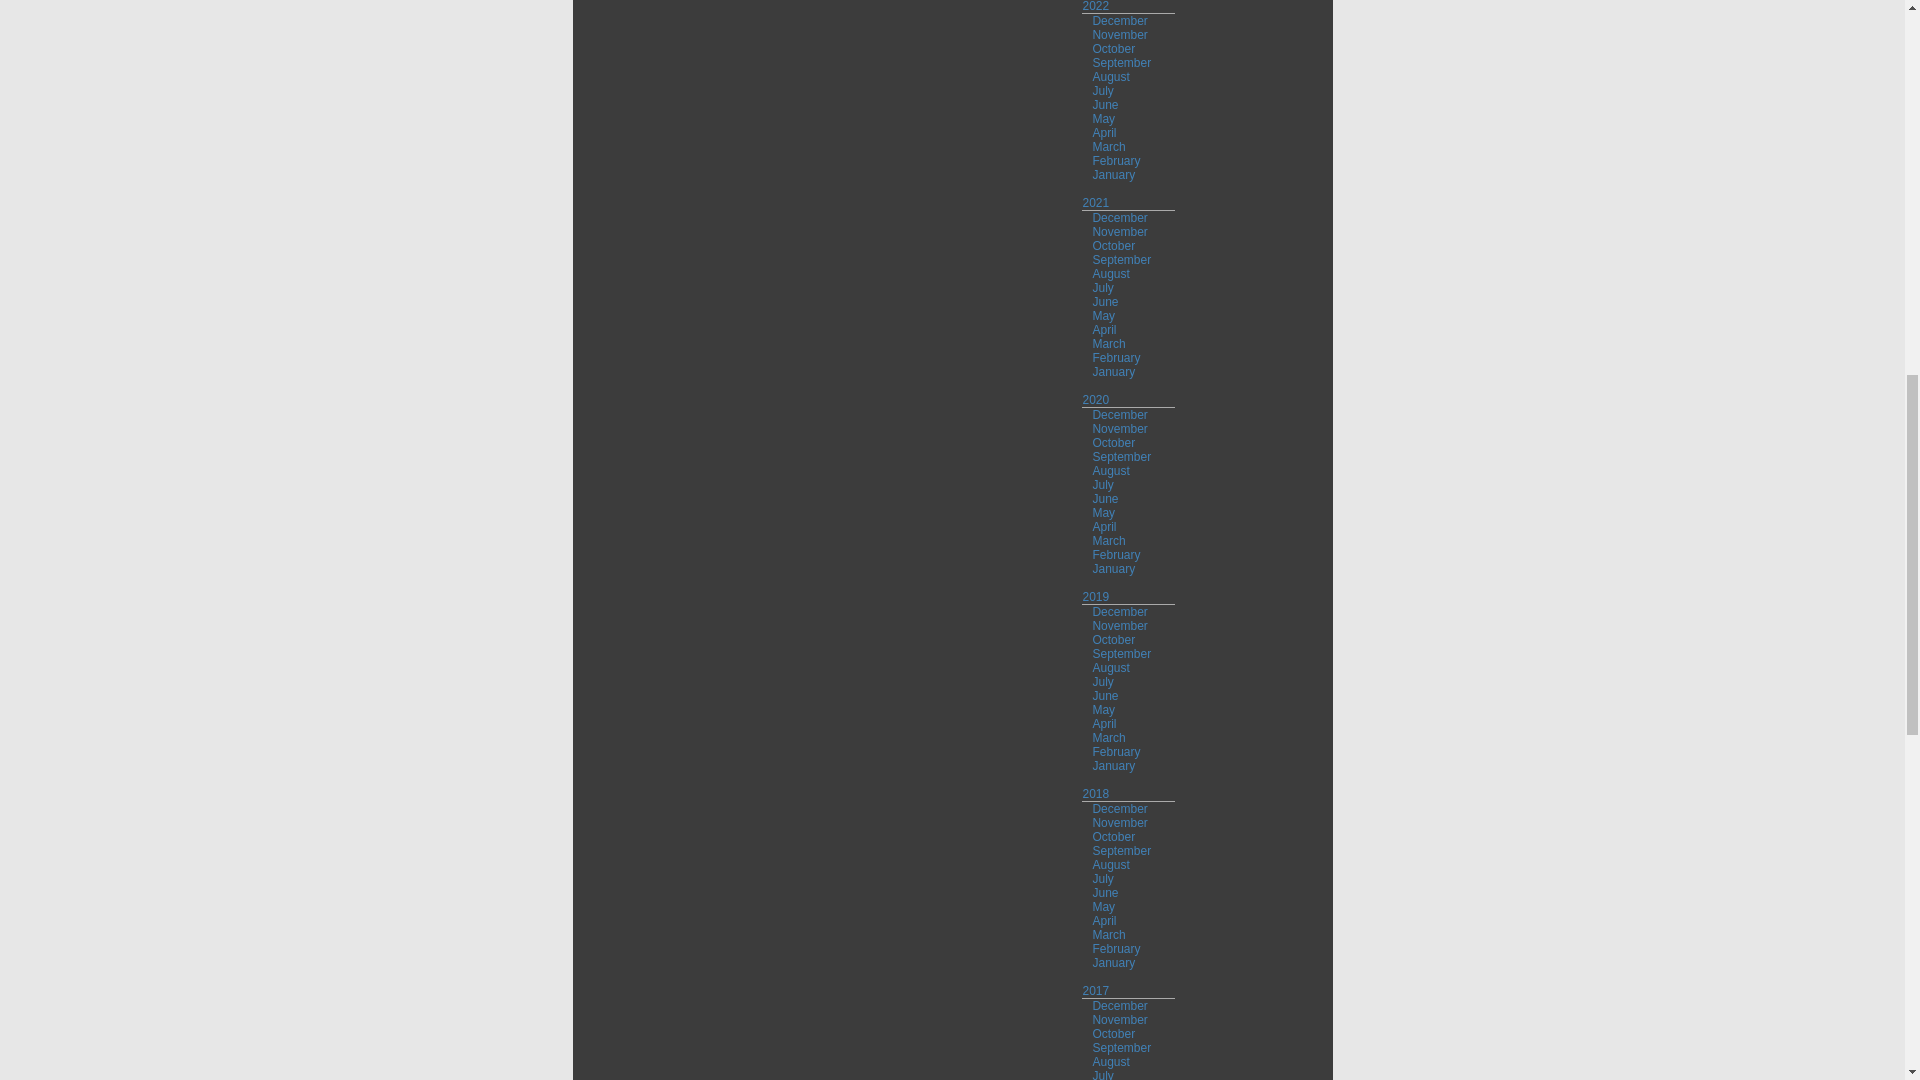  I want to click on July, so click(1102, 91).